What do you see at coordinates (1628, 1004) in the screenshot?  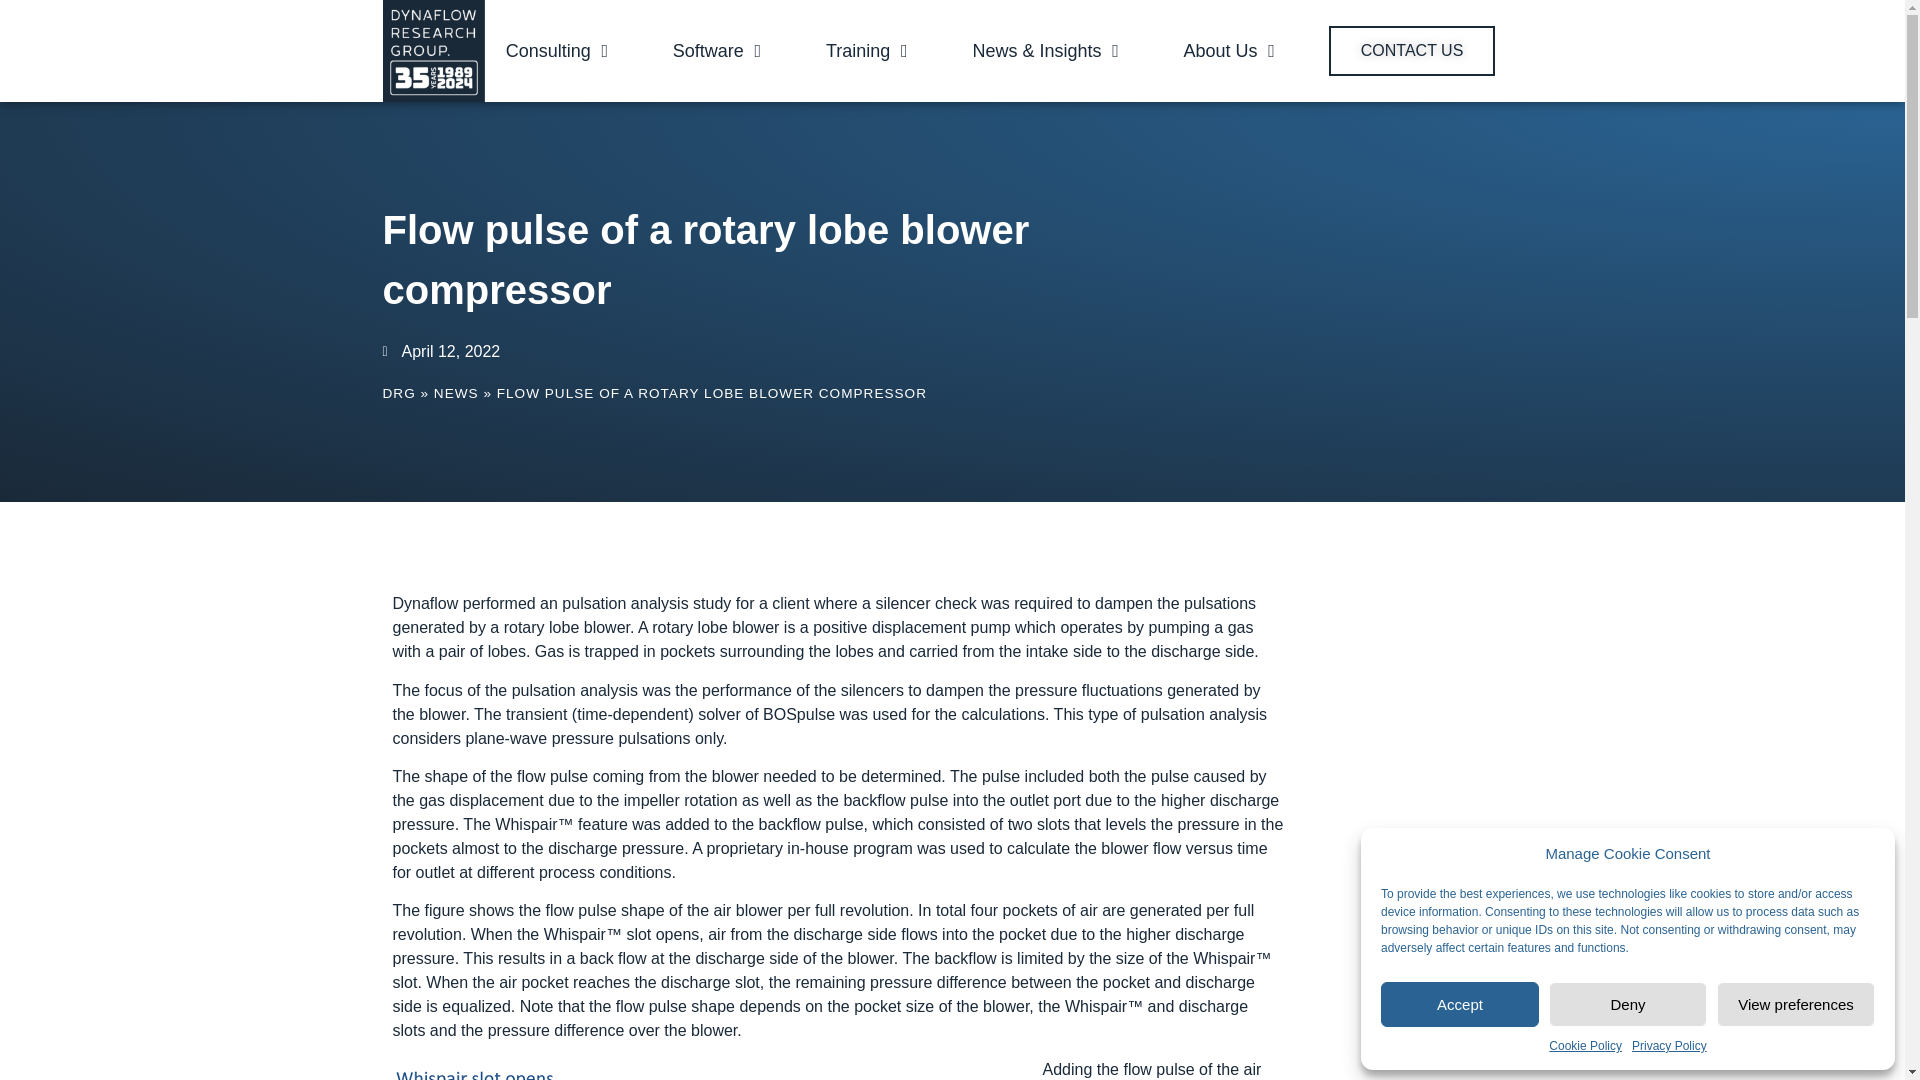 I see `Deny` at bounding box center [1628, 1004].